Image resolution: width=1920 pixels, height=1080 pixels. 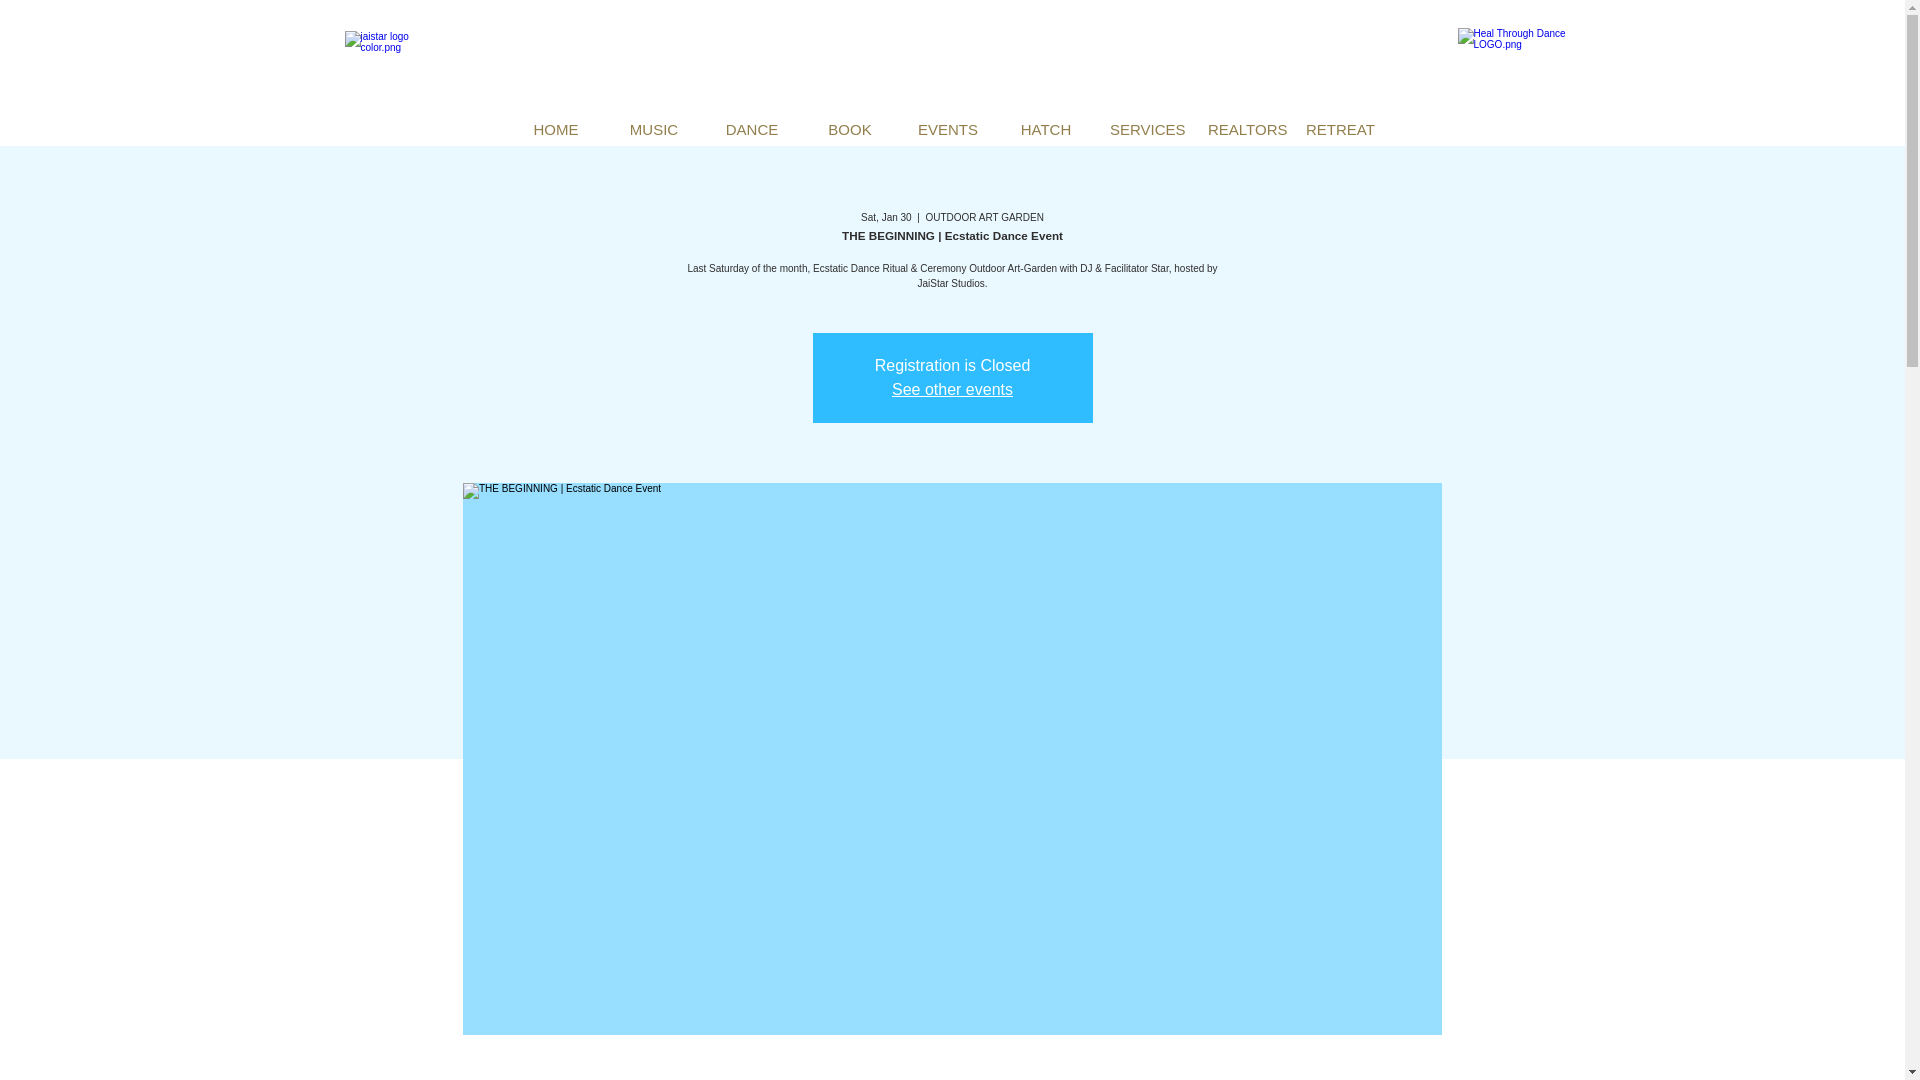 What do you see at coordinates (555, 129) in the screenshot?
I see `HOME` at bounding box center [555, 129].